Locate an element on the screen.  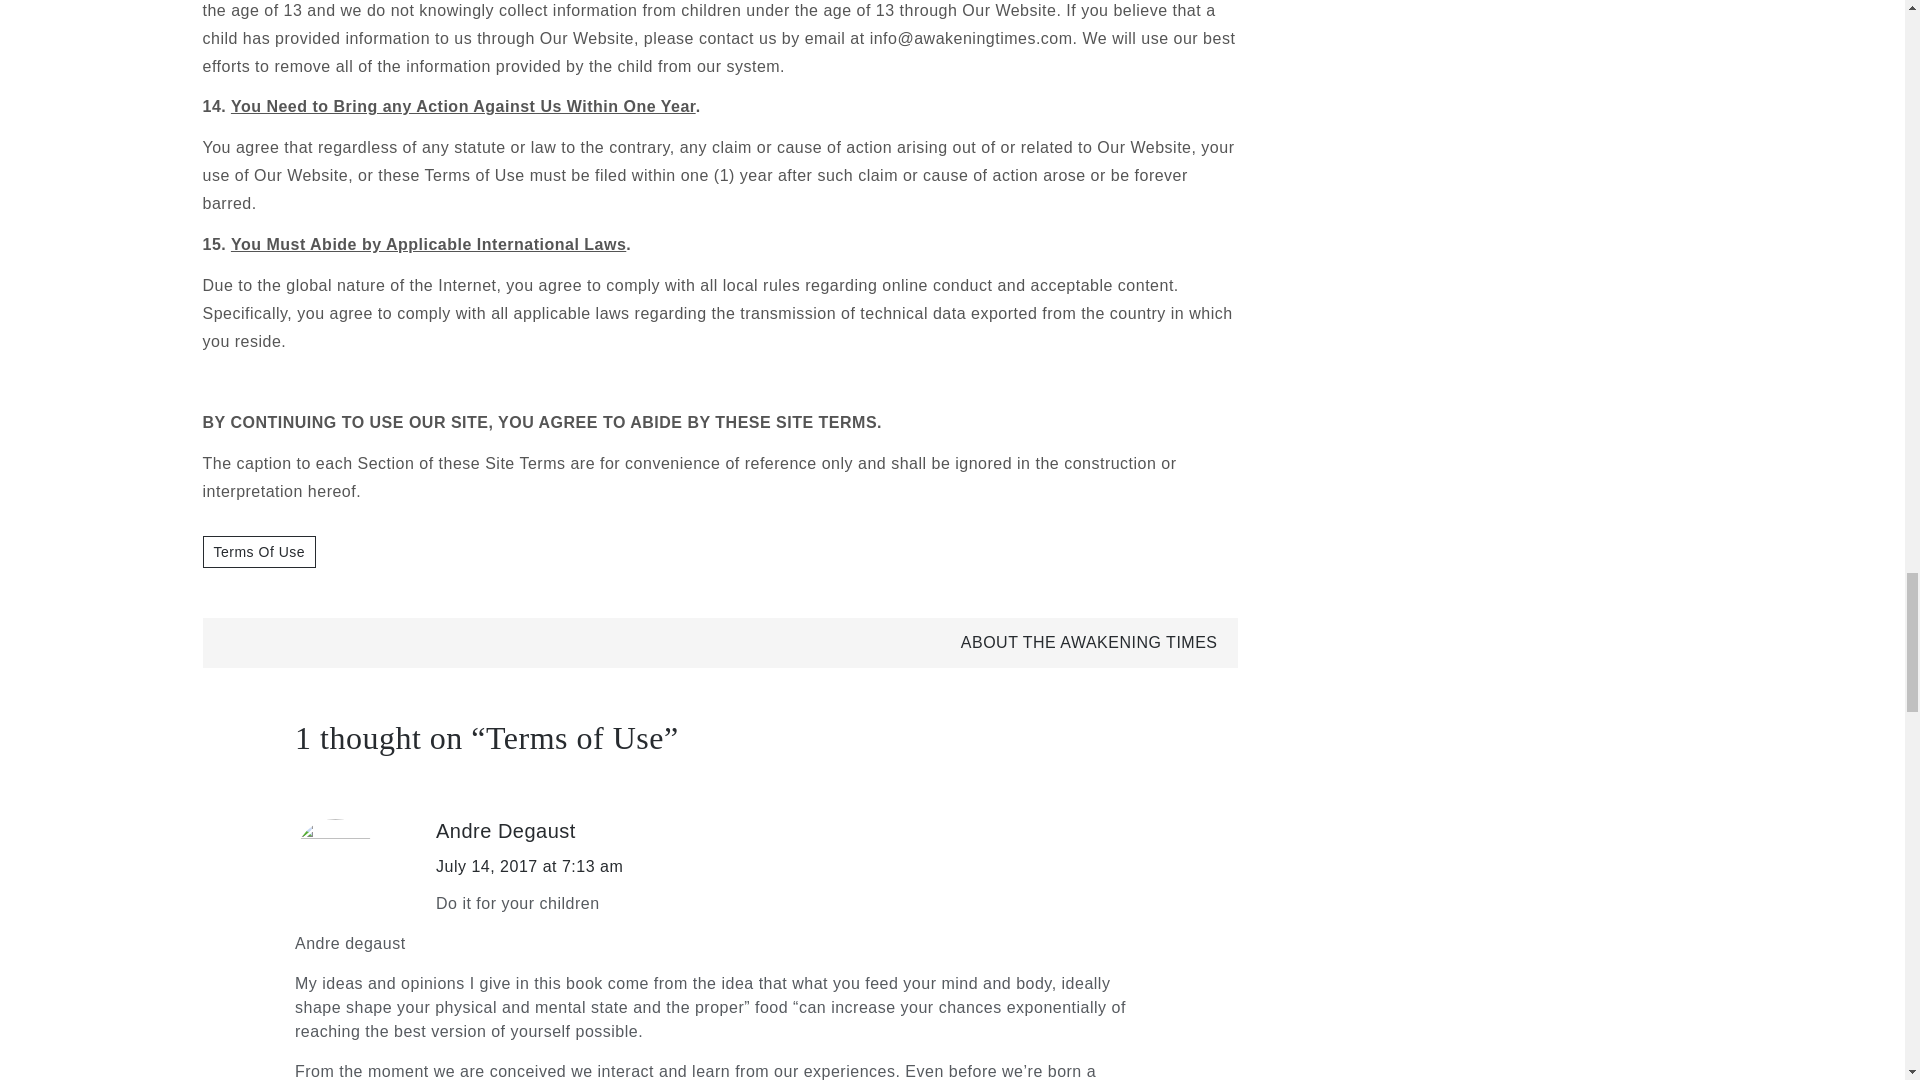
July 14, 2017 at 7:13 am is located at coordinates (528, 866).